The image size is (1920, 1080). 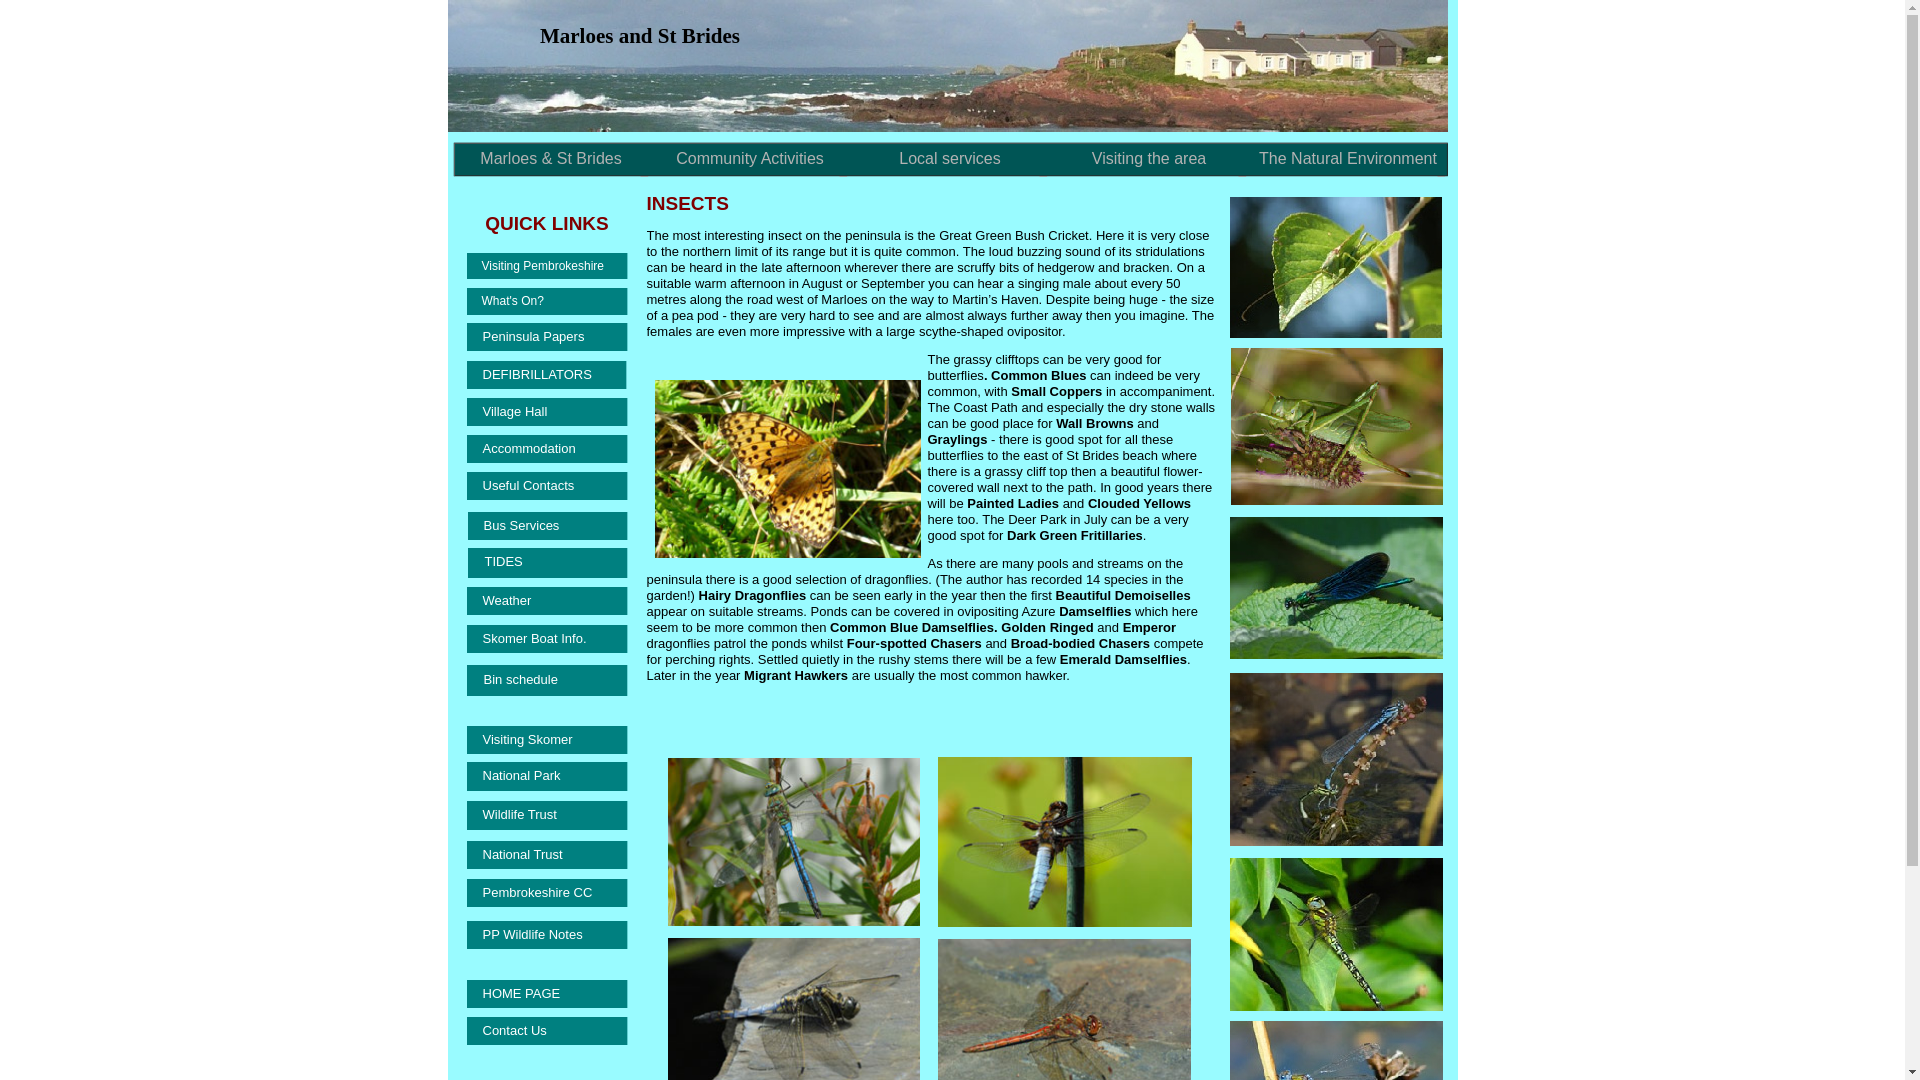 I want to click on Village Hall, so click(x=546, y=412).